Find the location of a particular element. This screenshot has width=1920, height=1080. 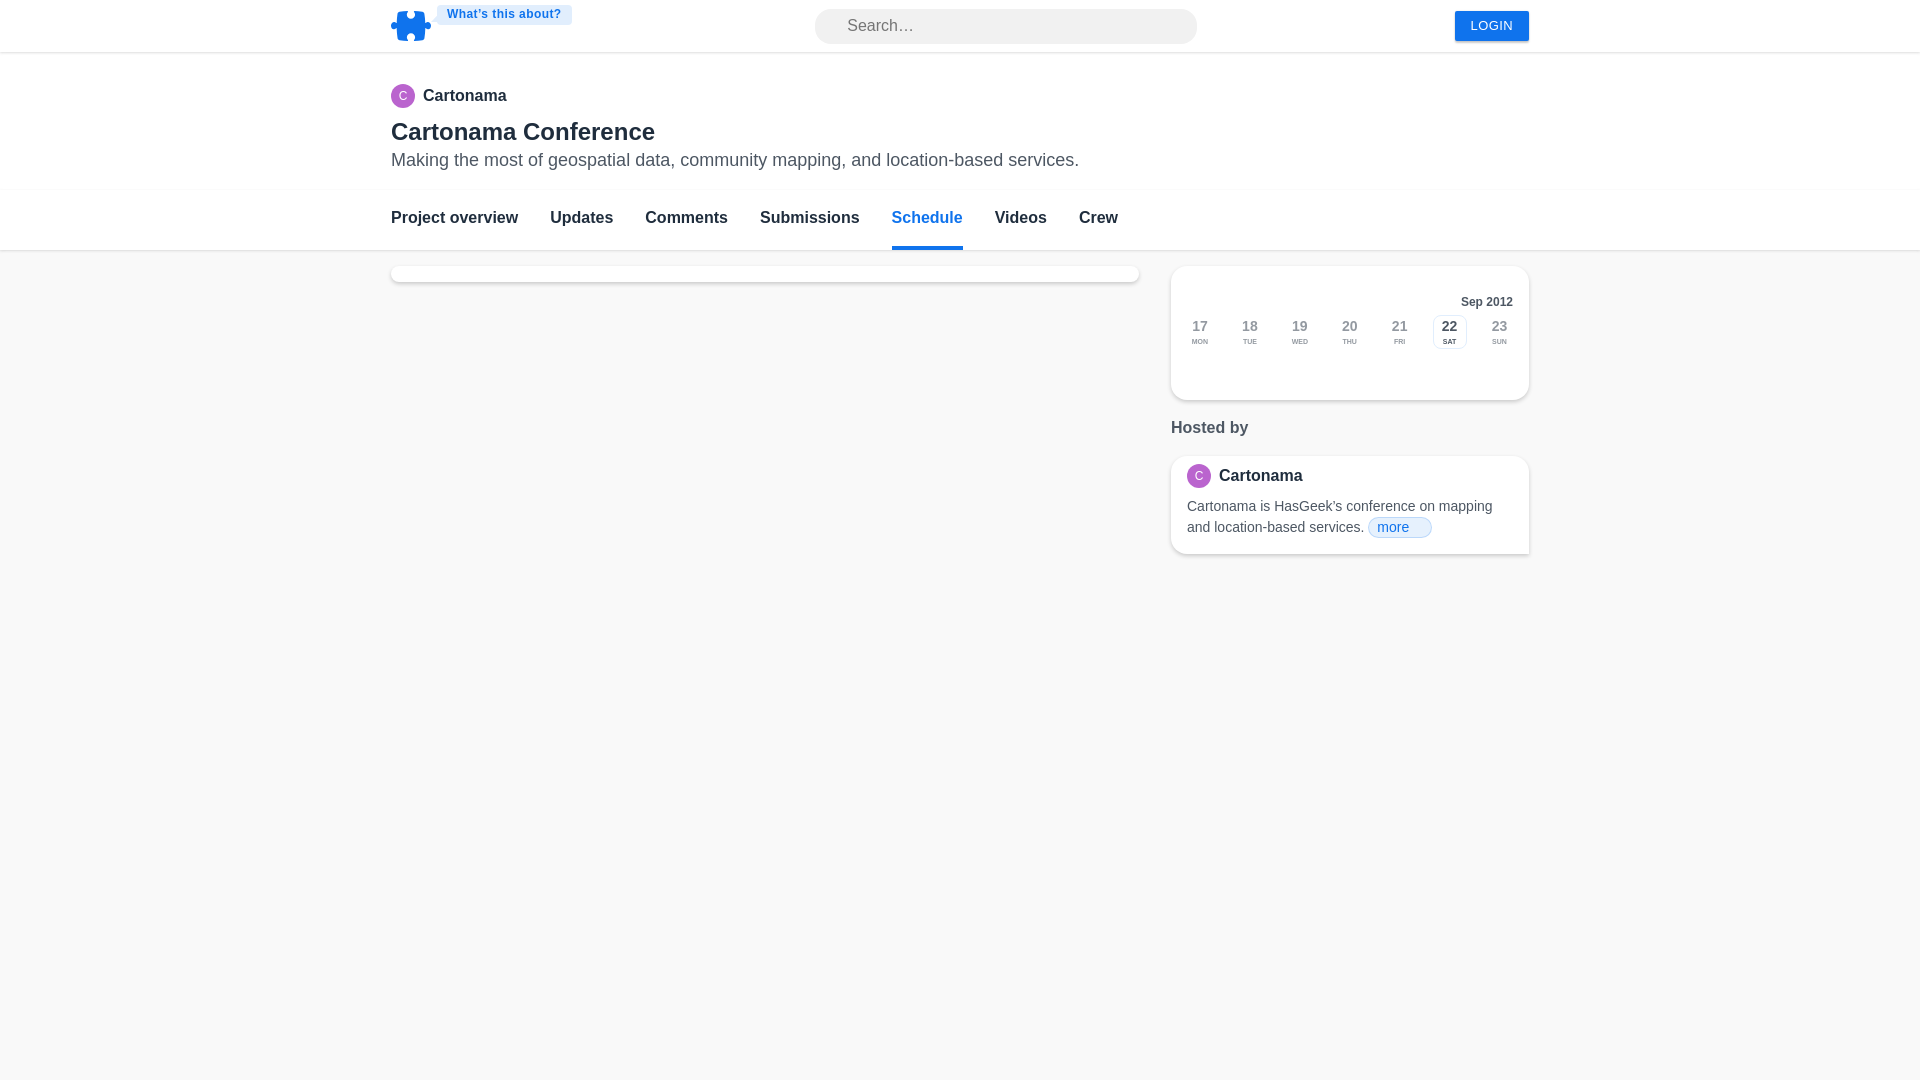

Schedule is located at coordinates (928, 220).